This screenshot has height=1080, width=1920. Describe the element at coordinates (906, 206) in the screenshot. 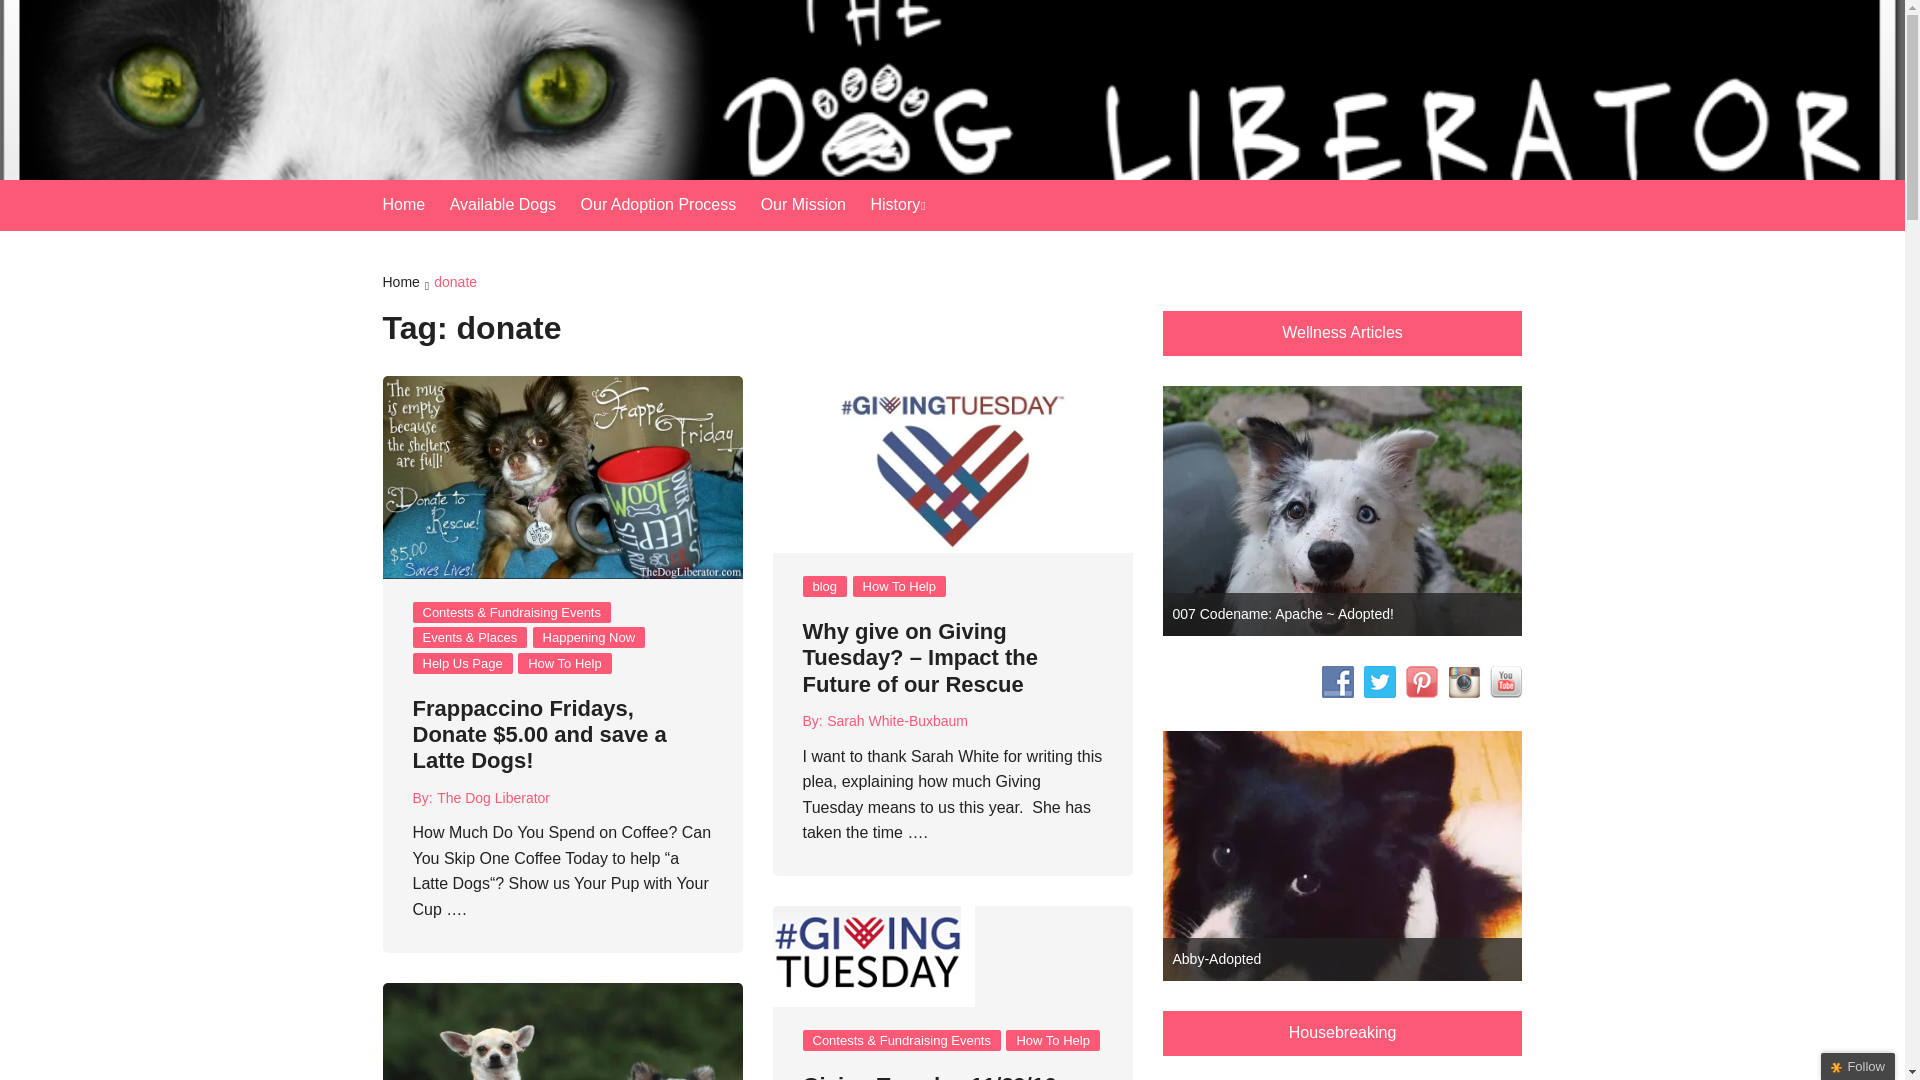

I see `History` at that location.